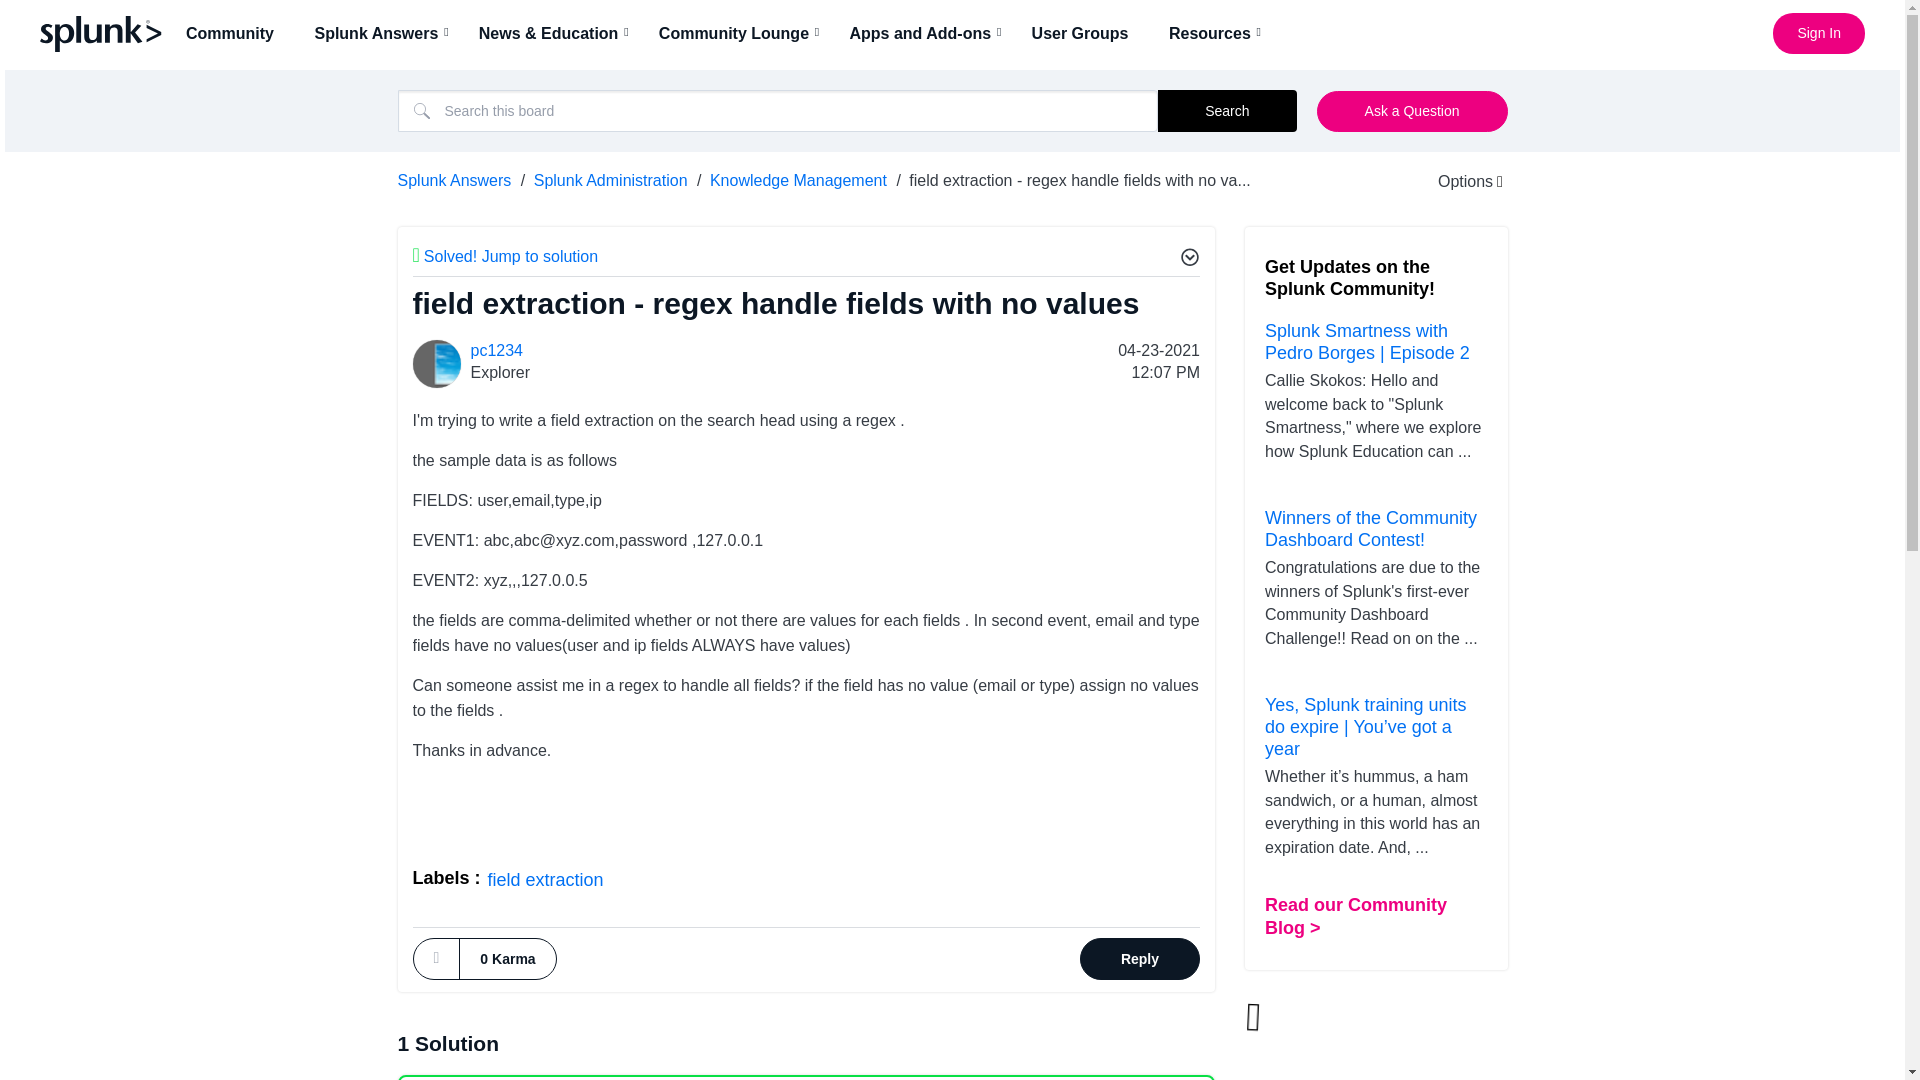 The height and width of the screenshot is (1080, 1920). Describe the element at coordinates (236, 33) in the screenshot. I see `Community` at that location.